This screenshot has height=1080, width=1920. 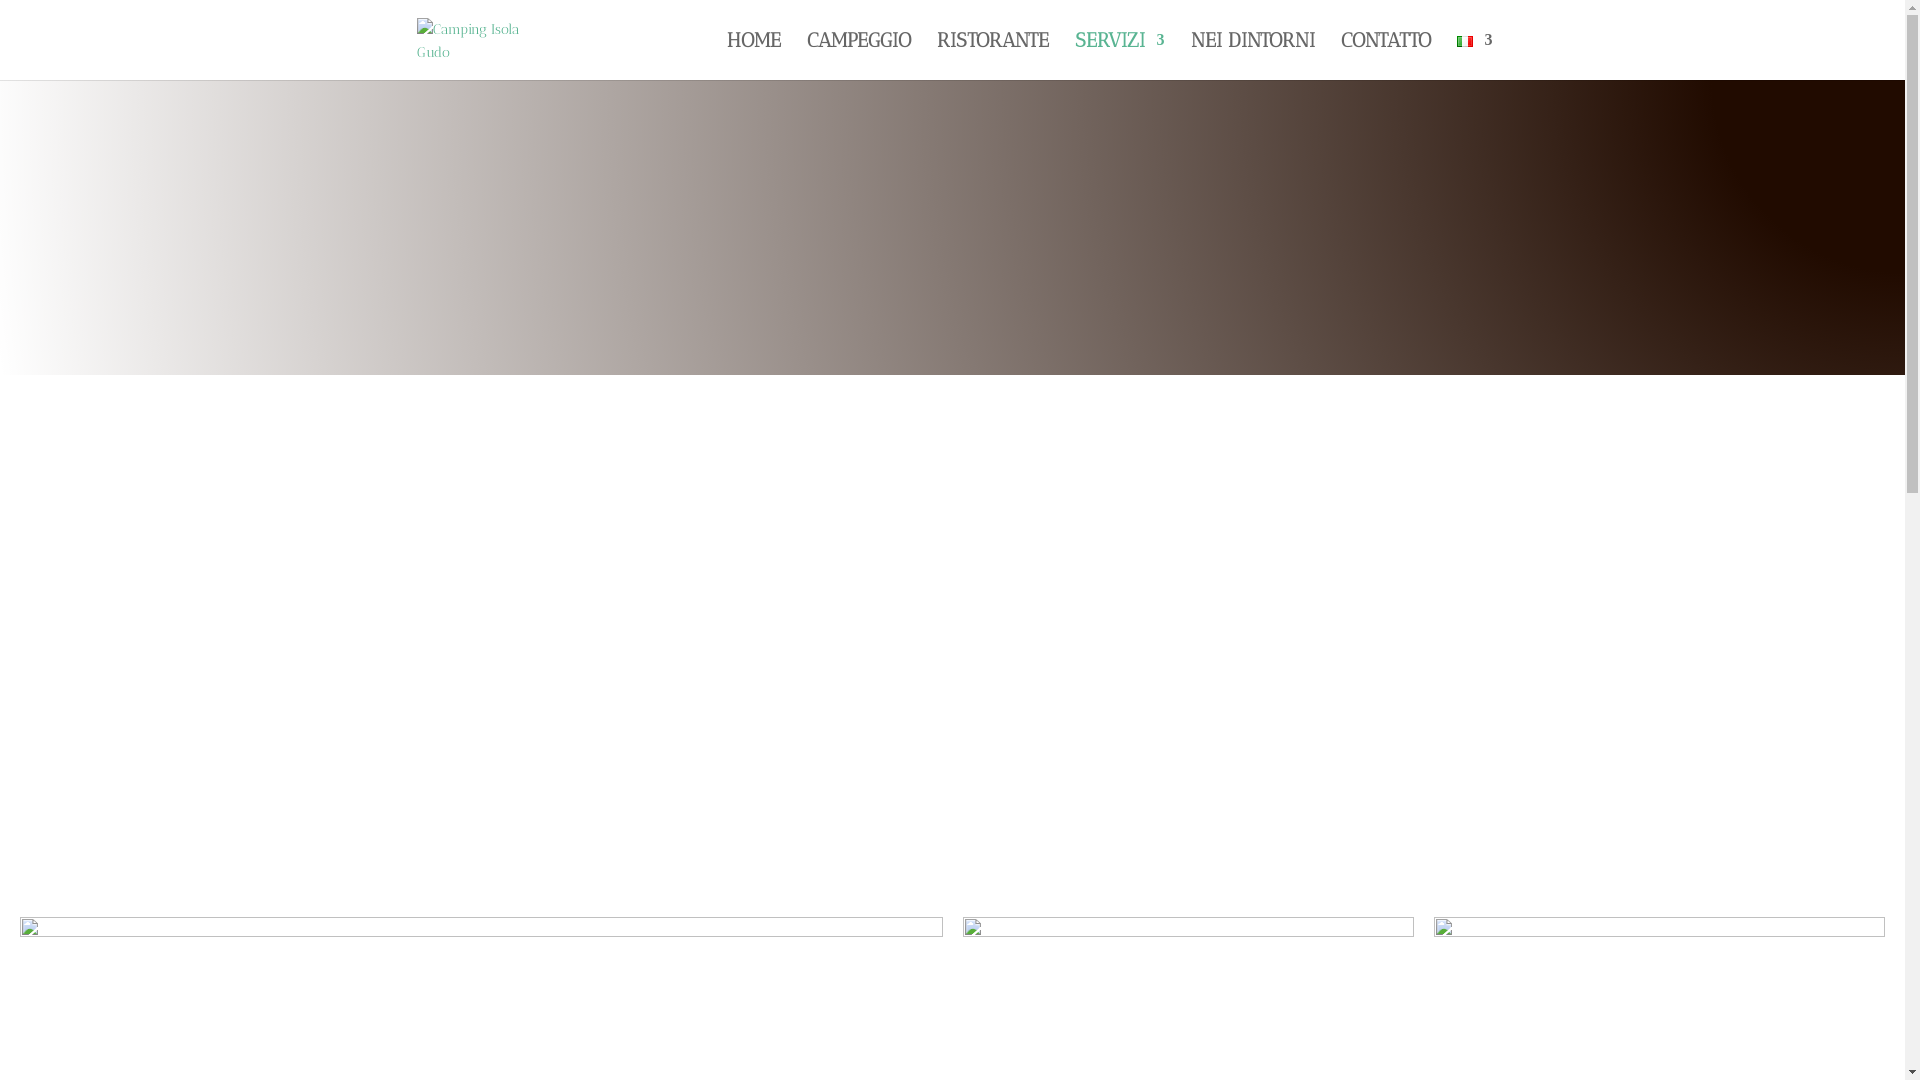 I want to click on RISTORANTE, so click(x=992, y=56).